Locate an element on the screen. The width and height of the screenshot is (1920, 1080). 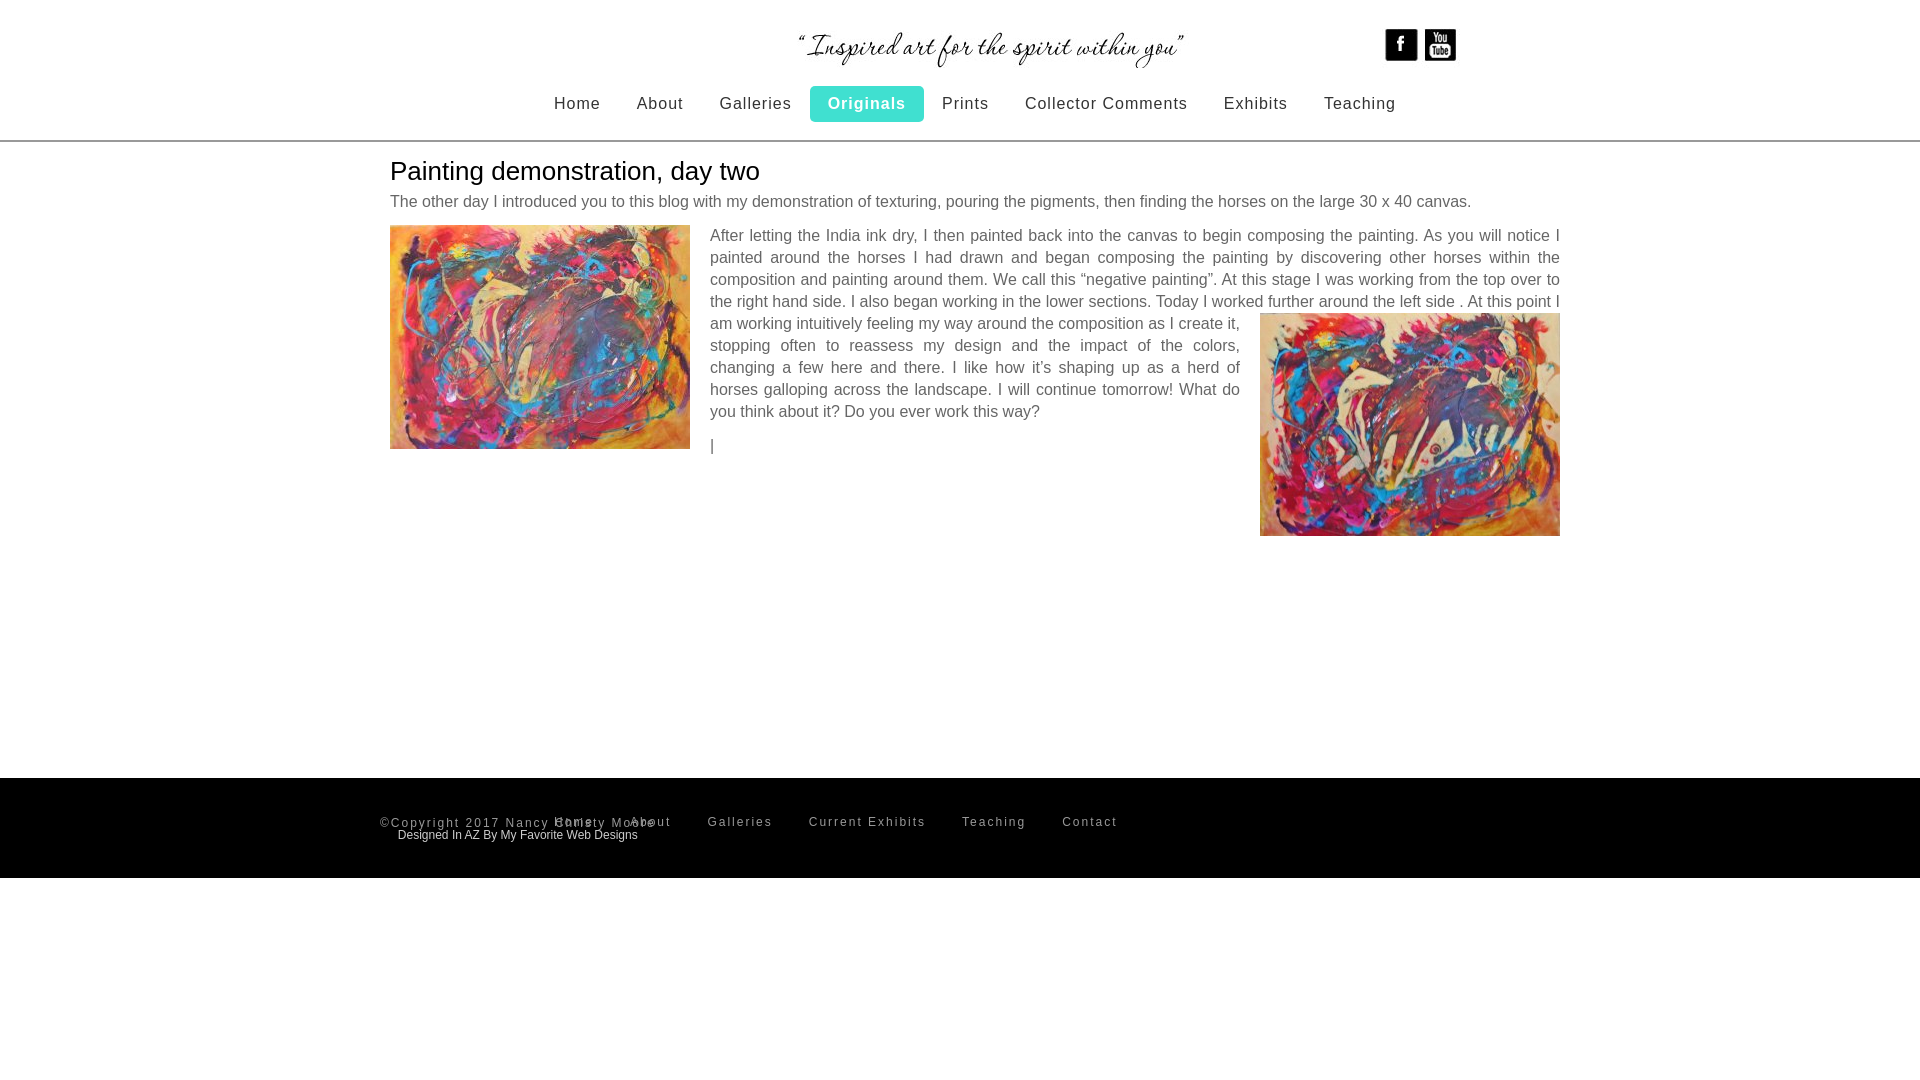
About is located at coordinates (660, 104).